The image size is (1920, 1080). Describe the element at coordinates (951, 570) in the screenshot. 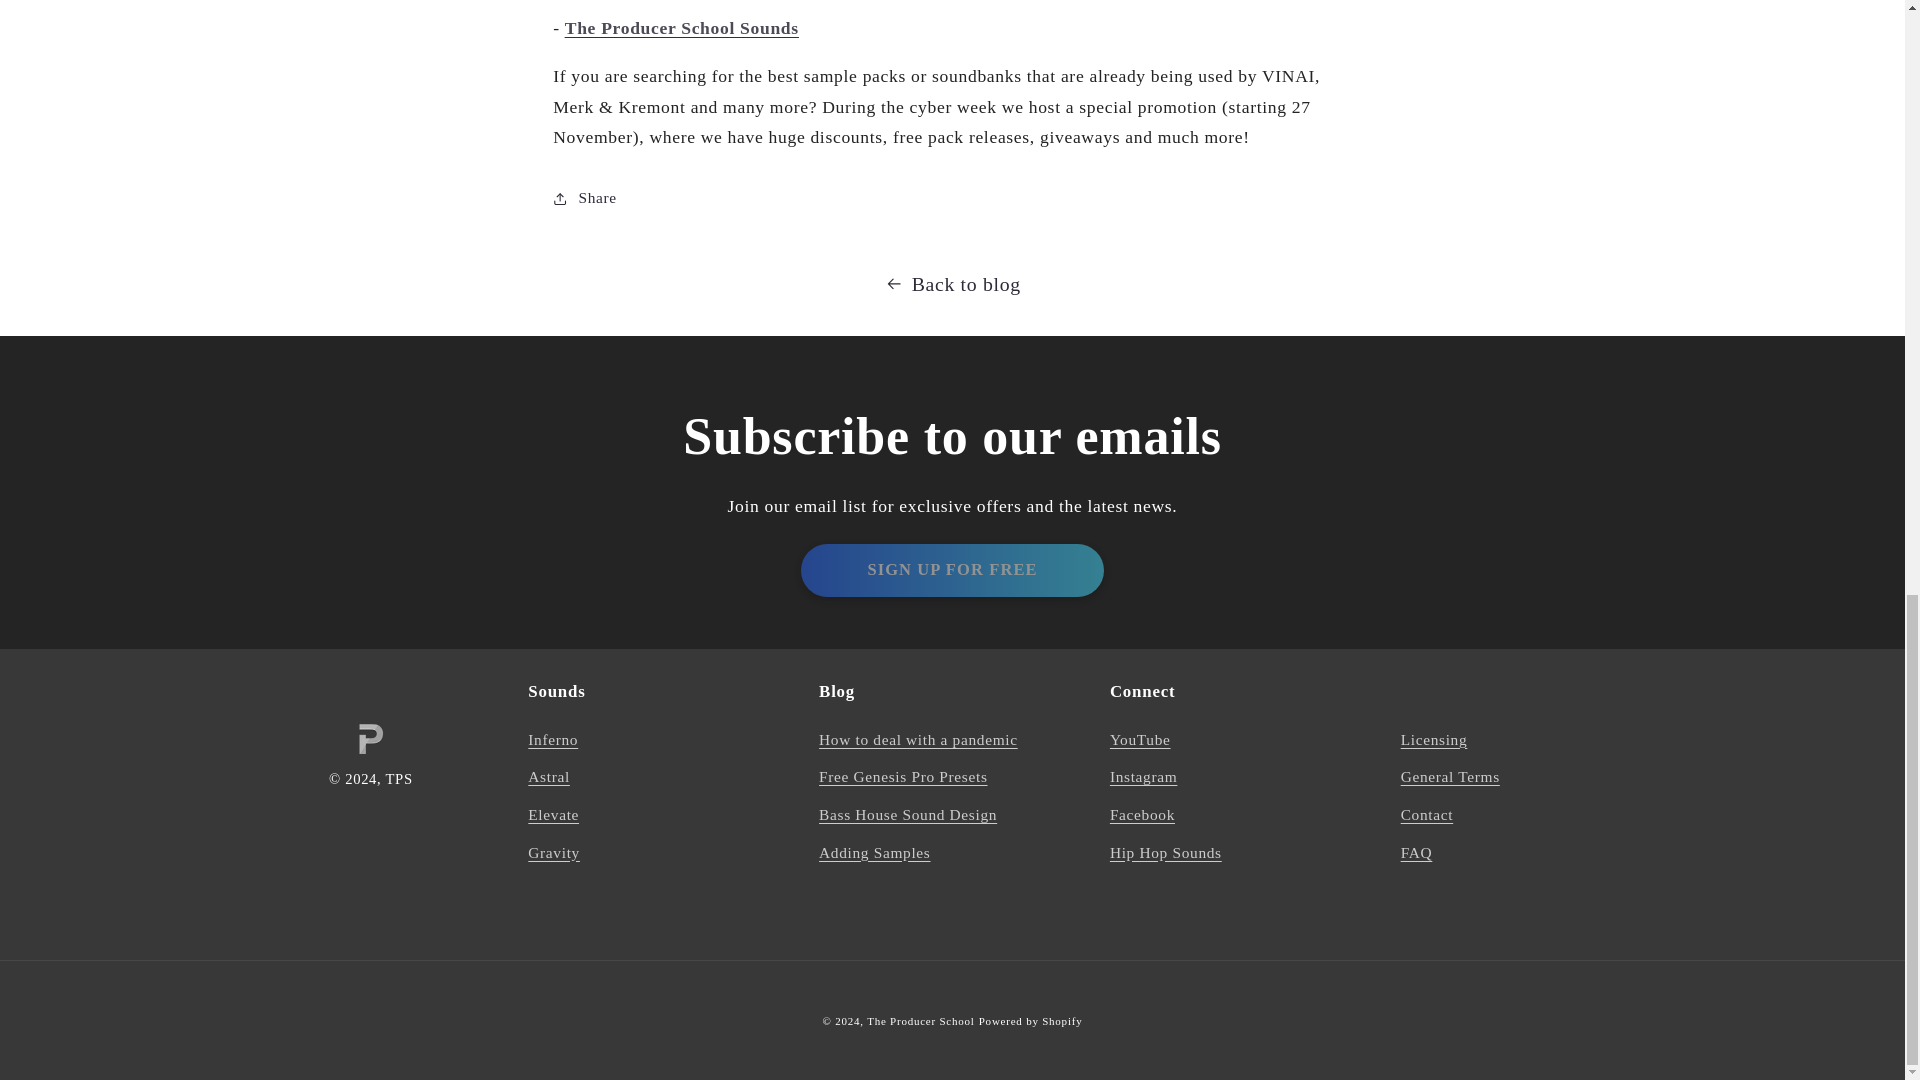

I see `SIGN UP FOR FREE` at that location.